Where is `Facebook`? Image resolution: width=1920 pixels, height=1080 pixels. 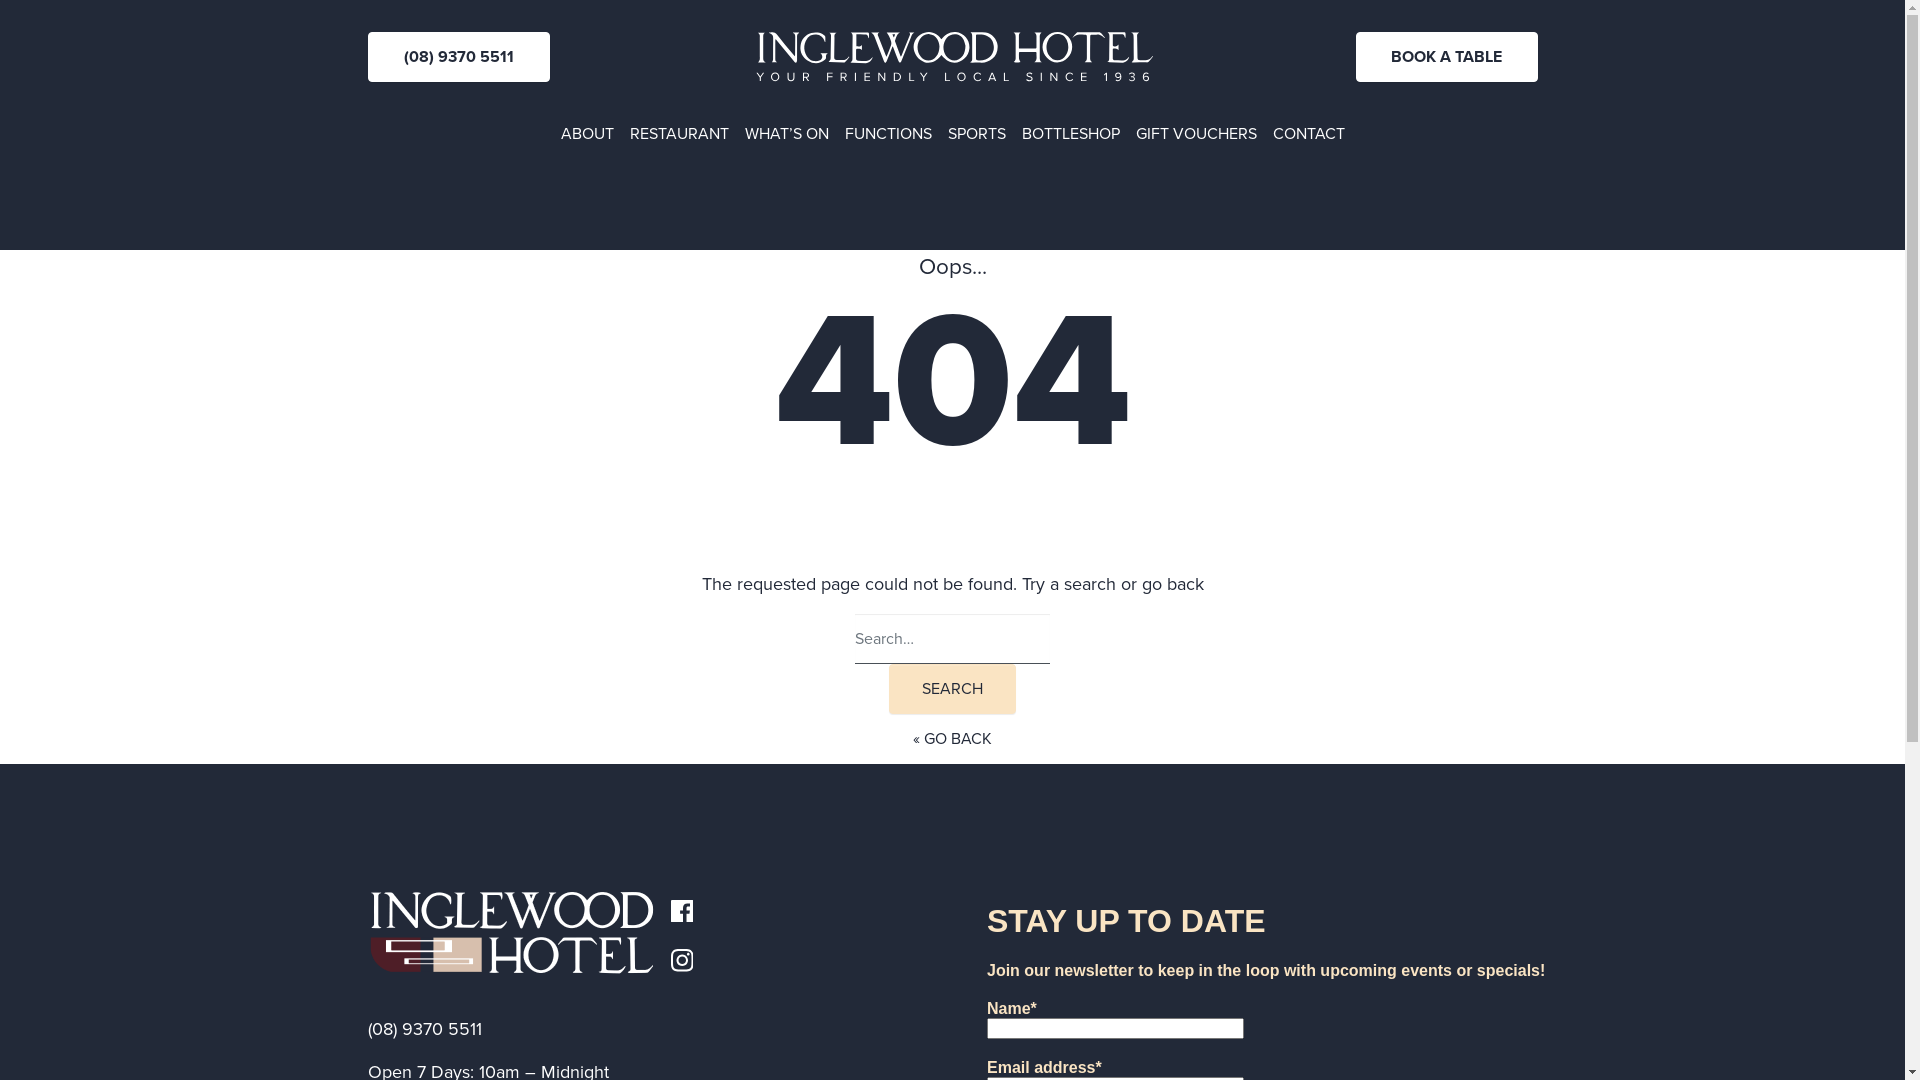
Facebook is located at coordinates (682, 909).